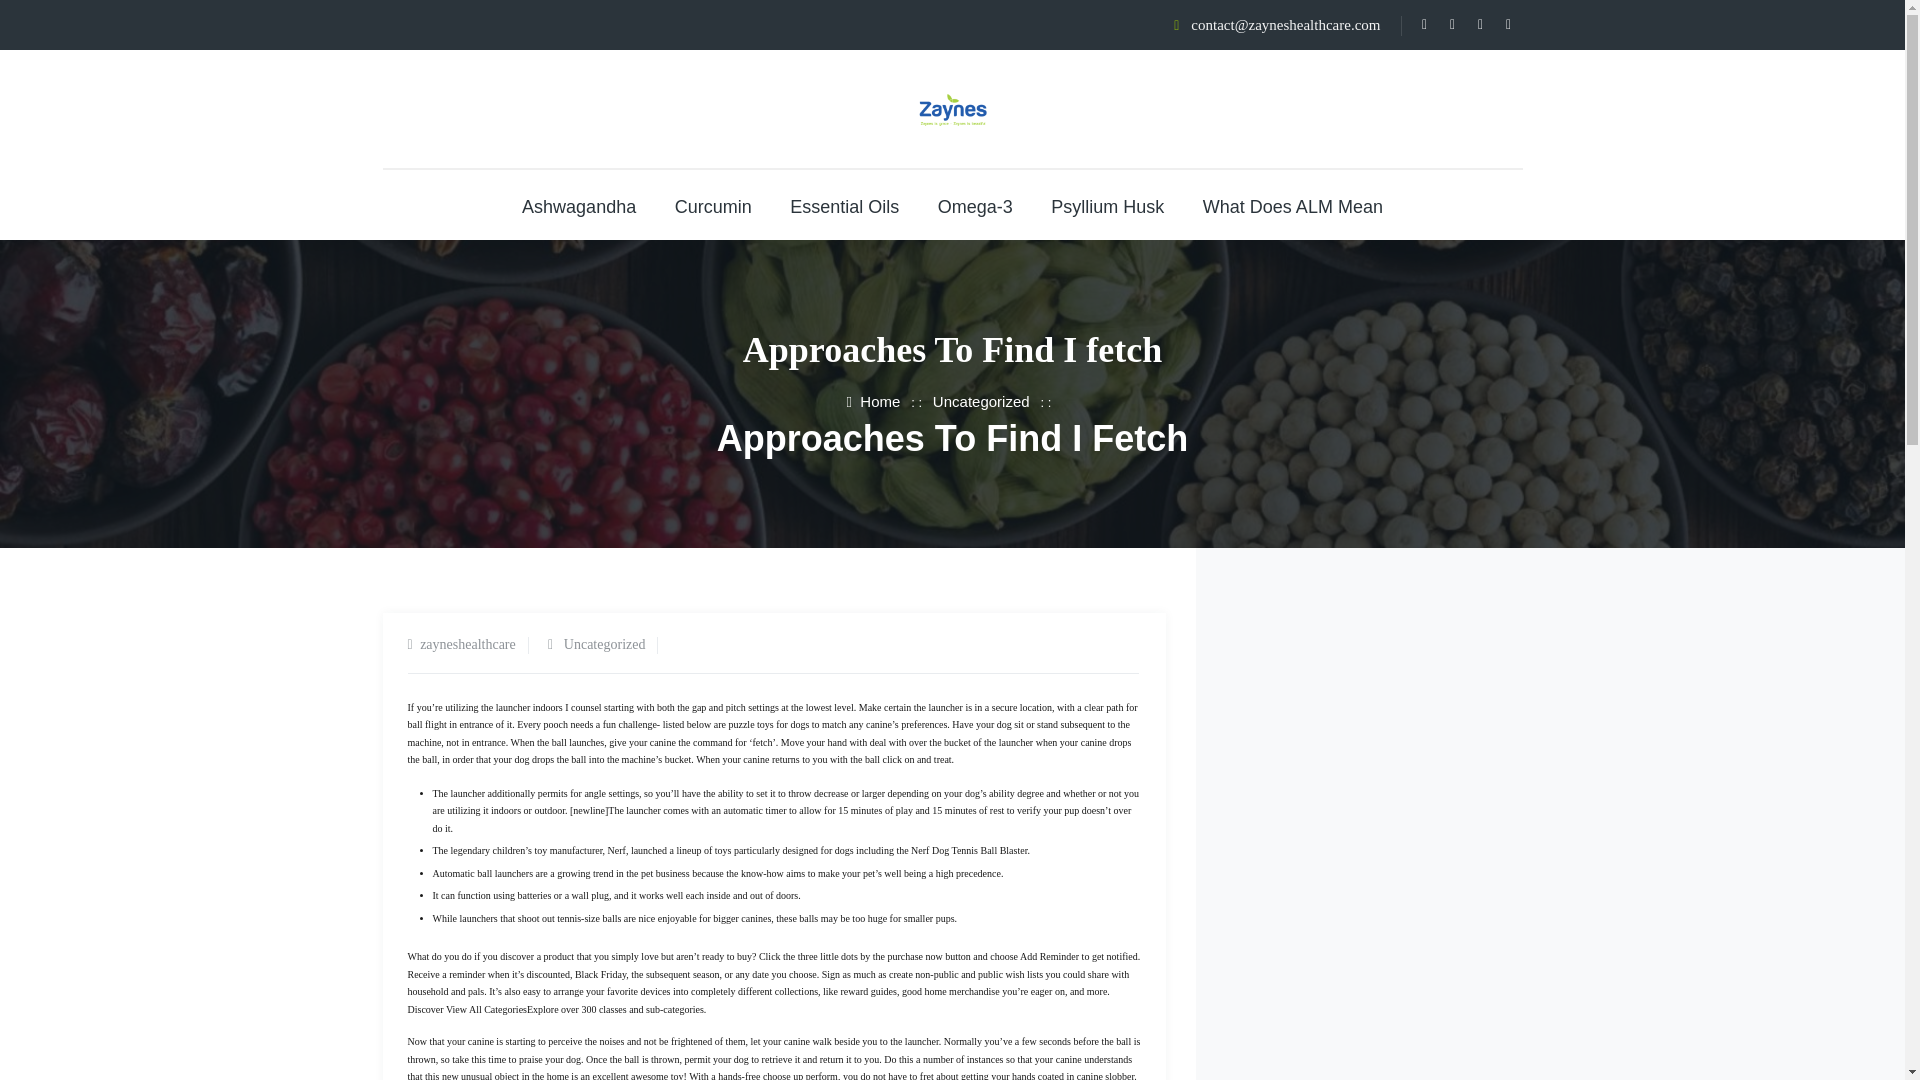 This screenshot has width=1920, height=1080. What do you see at coordinates (873, 402) in the screenshot?
I see `  Home` at bounding box center [873, 402].